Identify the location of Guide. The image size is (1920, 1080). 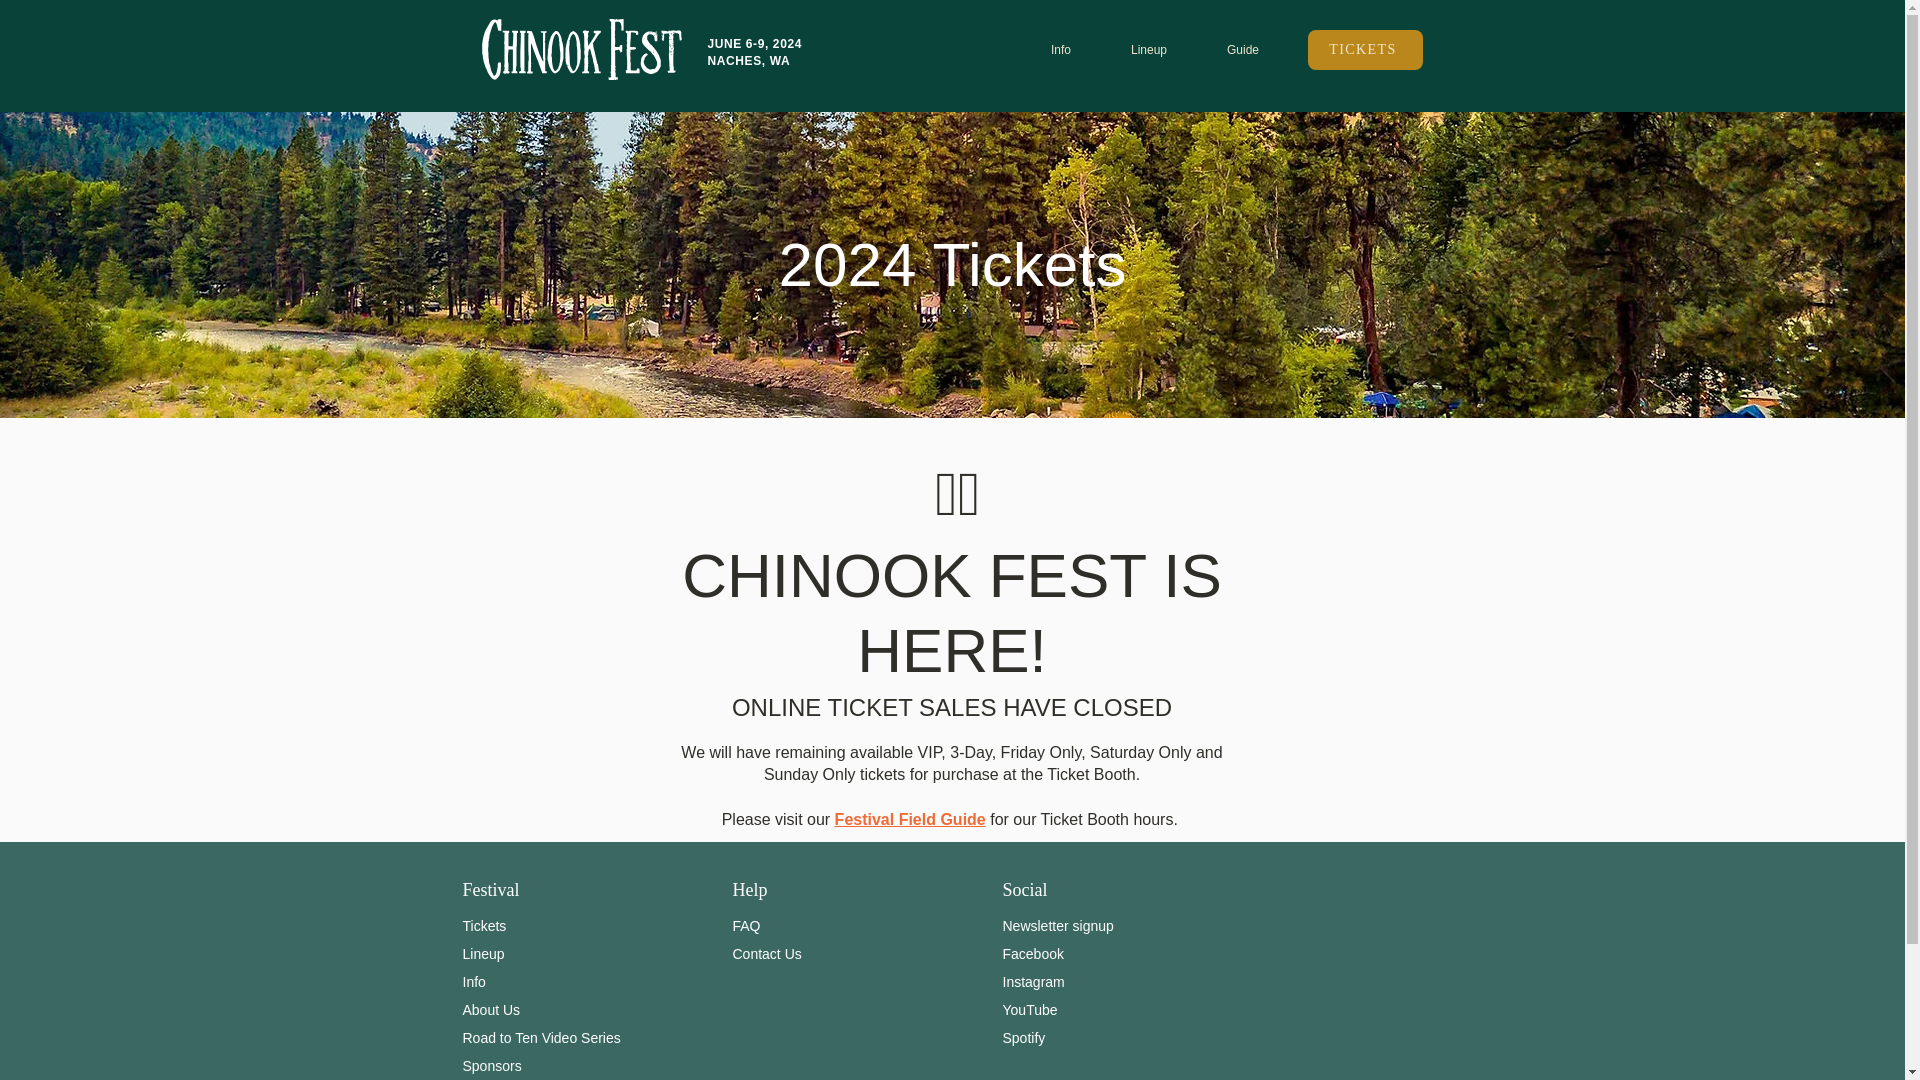
(1242, 49).